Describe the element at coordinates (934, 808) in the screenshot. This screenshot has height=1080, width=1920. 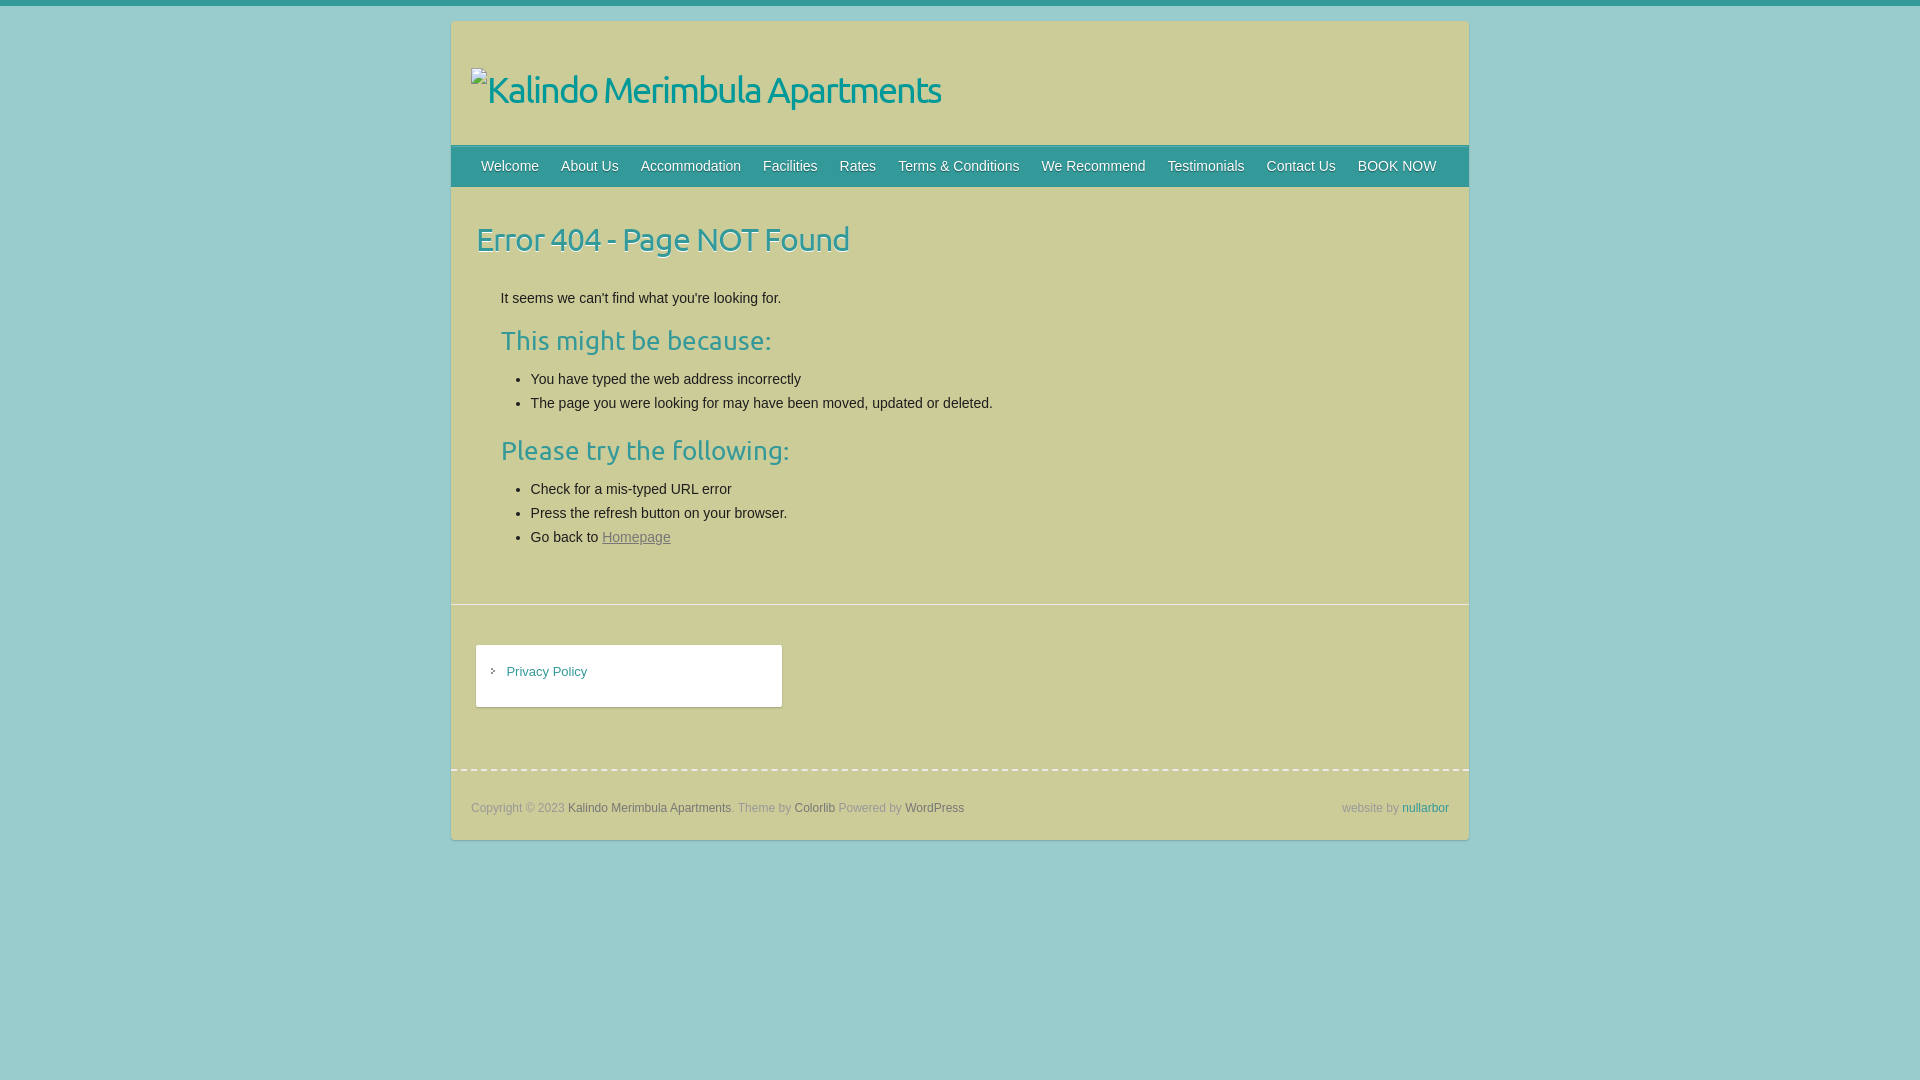
I see `WordPress` at that location.